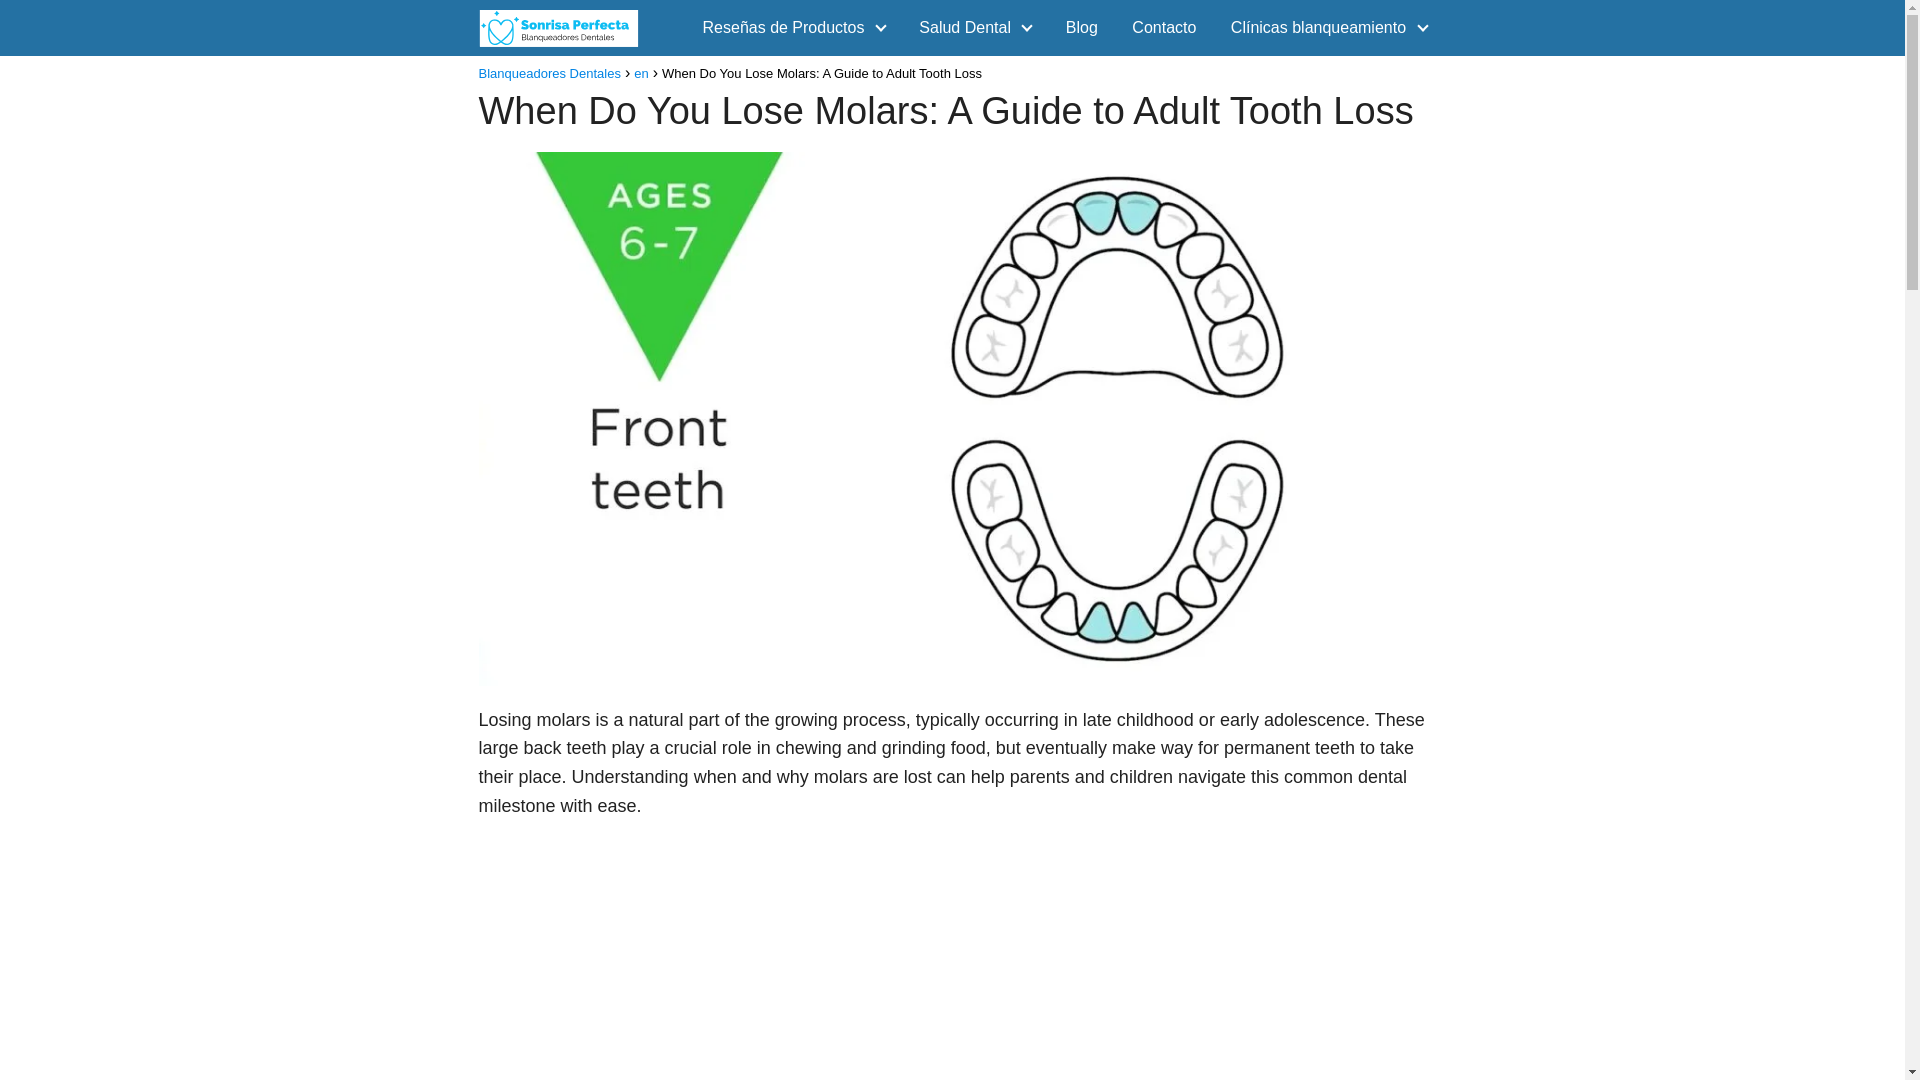 The height and width of the screenshot is (1080, 1920). What do you see at coordinates (969, 27) in the screenshot?
I see `Salud Dental` at bounding box center [969, 27].